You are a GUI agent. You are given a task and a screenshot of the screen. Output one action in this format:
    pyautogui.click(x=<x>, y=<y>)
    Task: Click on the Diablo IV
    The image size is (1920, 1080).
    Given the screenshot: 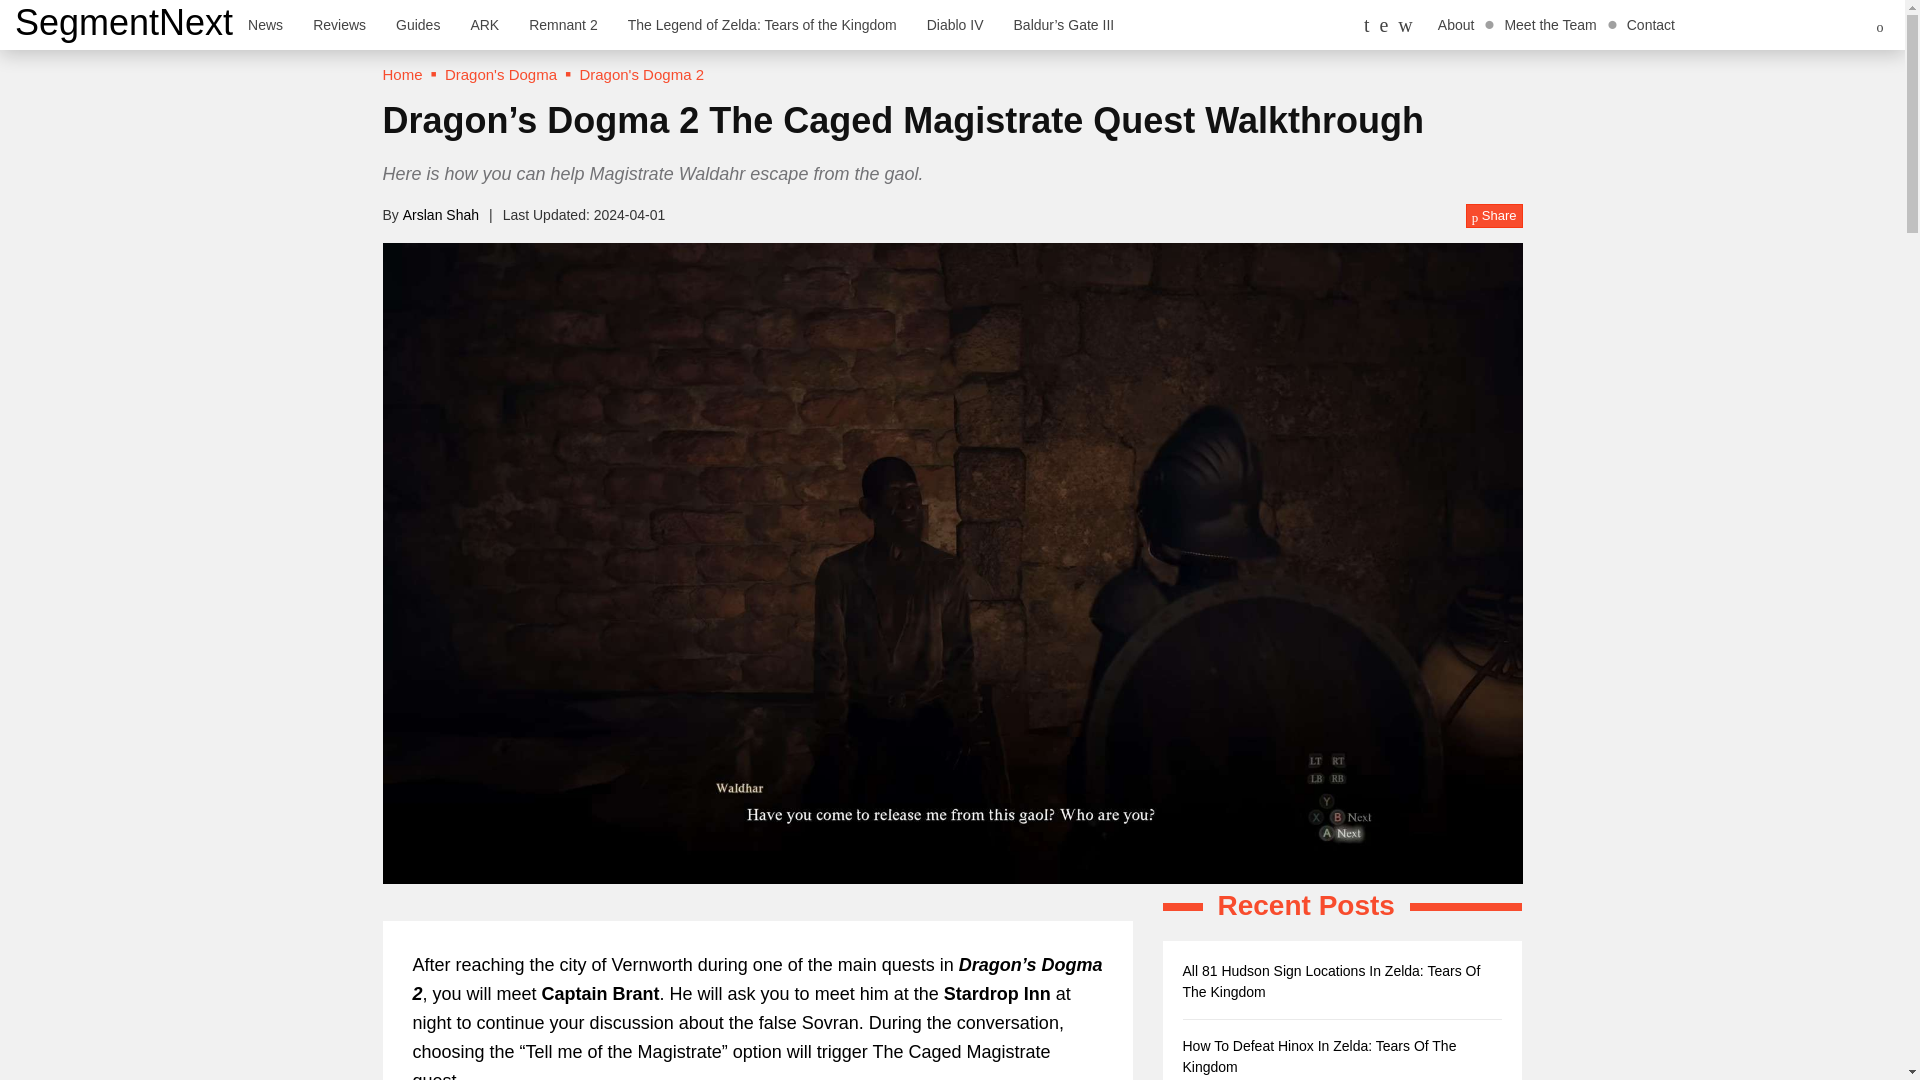 What is the action you would take?
    pyautogui.click(x=955, y=24)
    